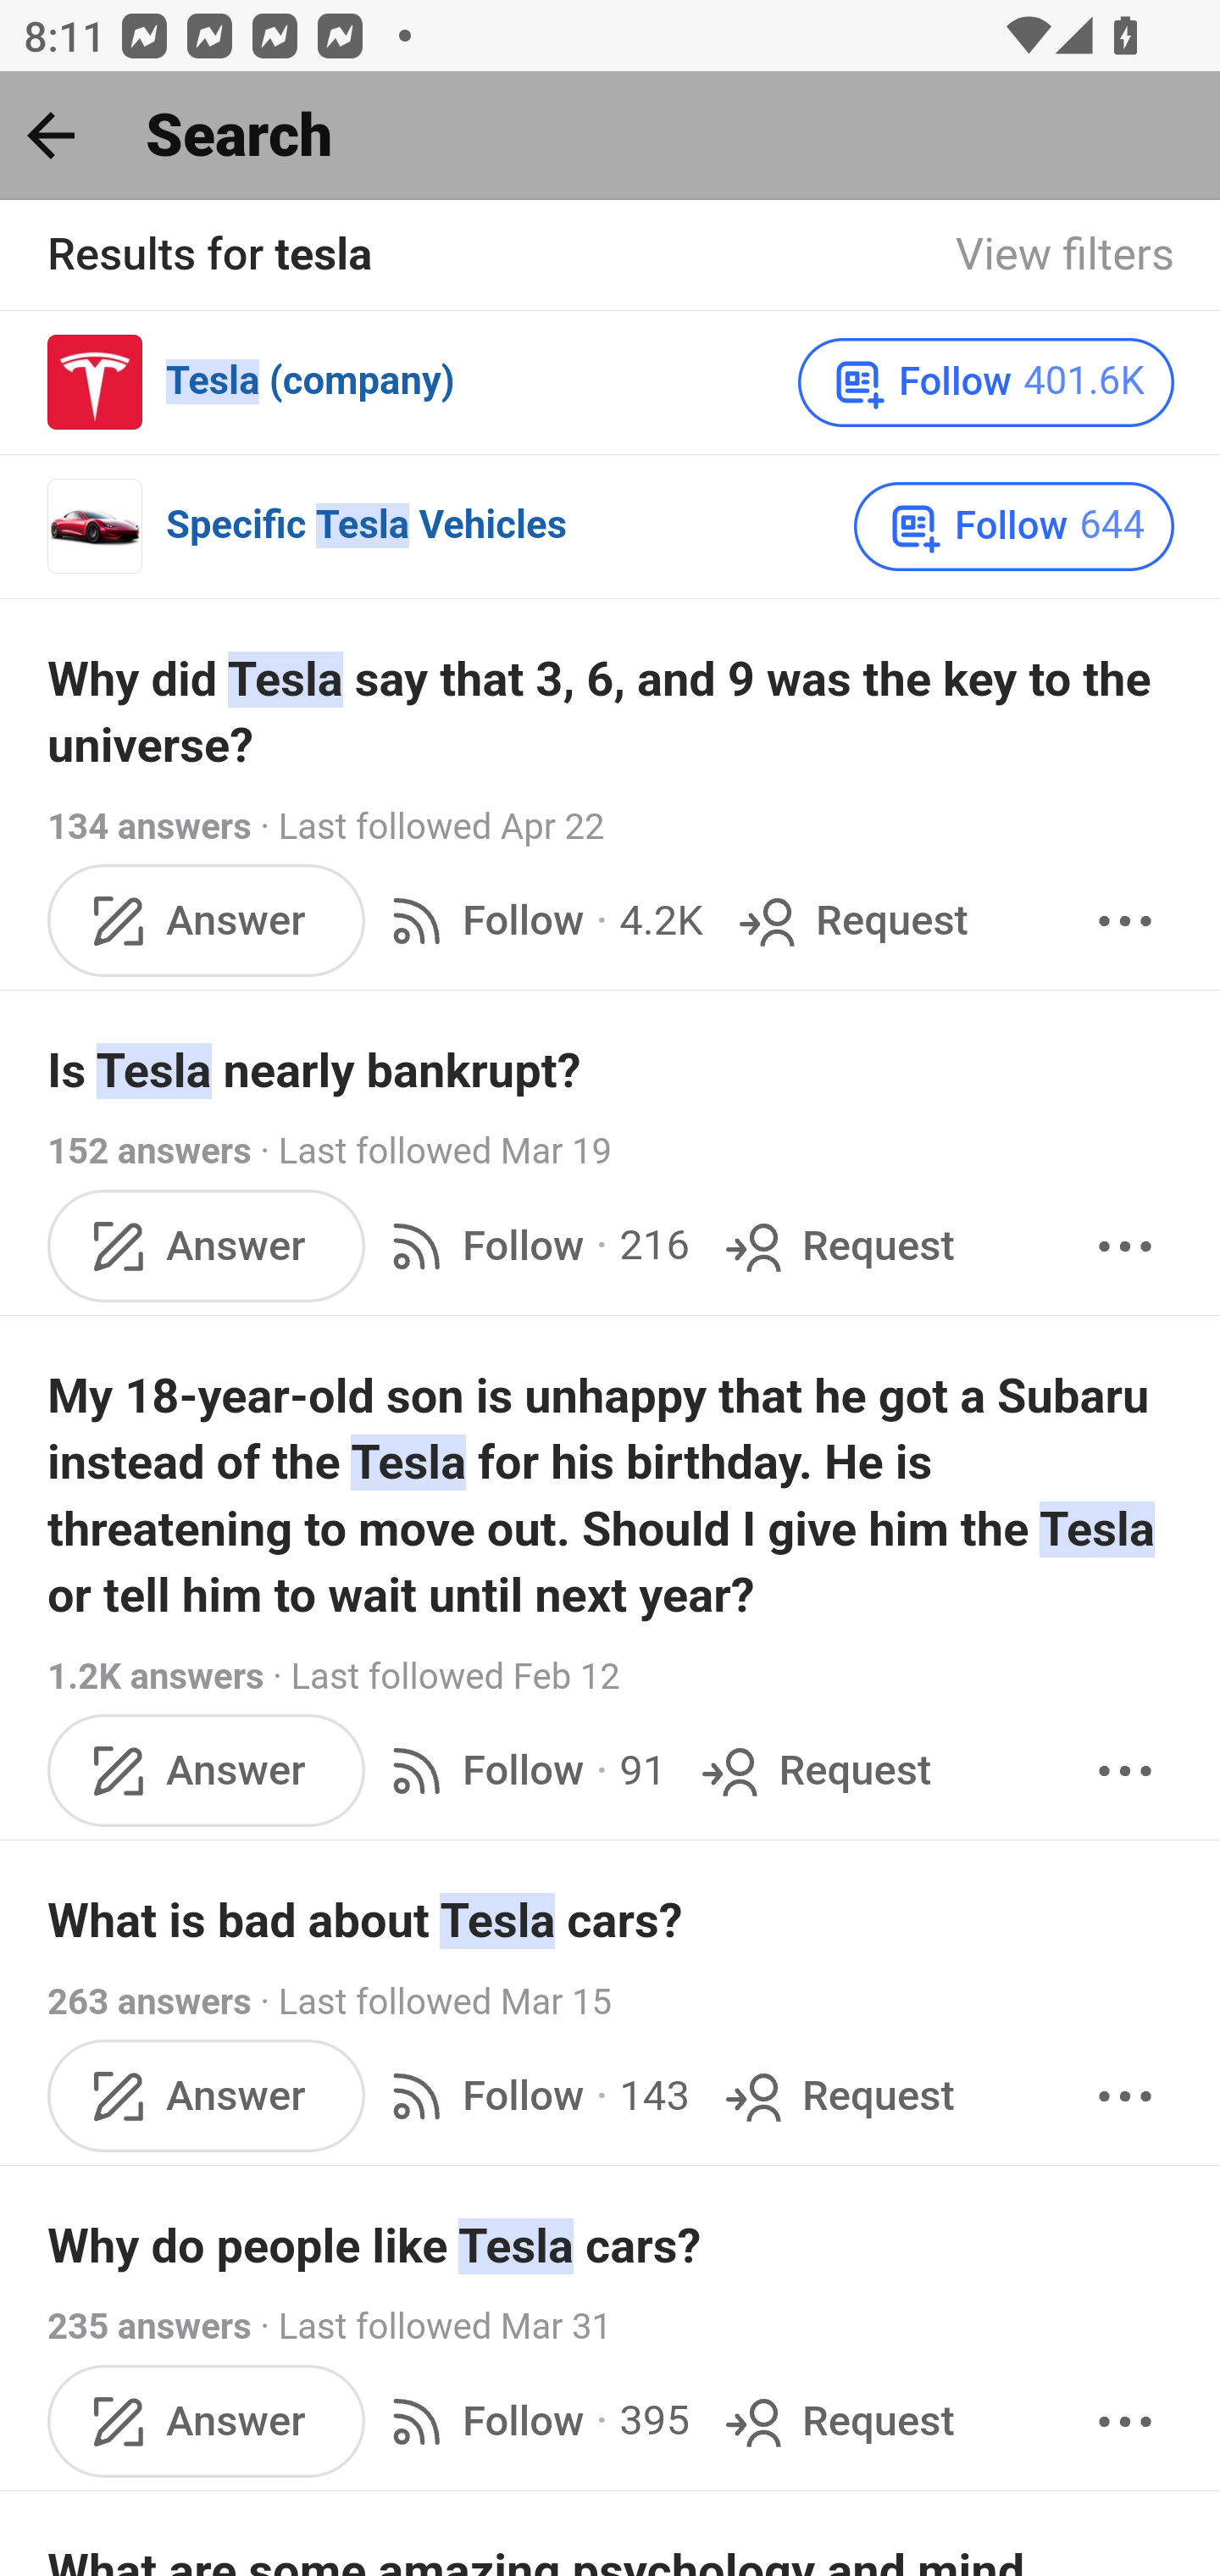 The width and height of the screenshot is (1220, 2576). Describe the element at coordinates (1015, 526) in the screenshot. I see `Follow 644` at that location.